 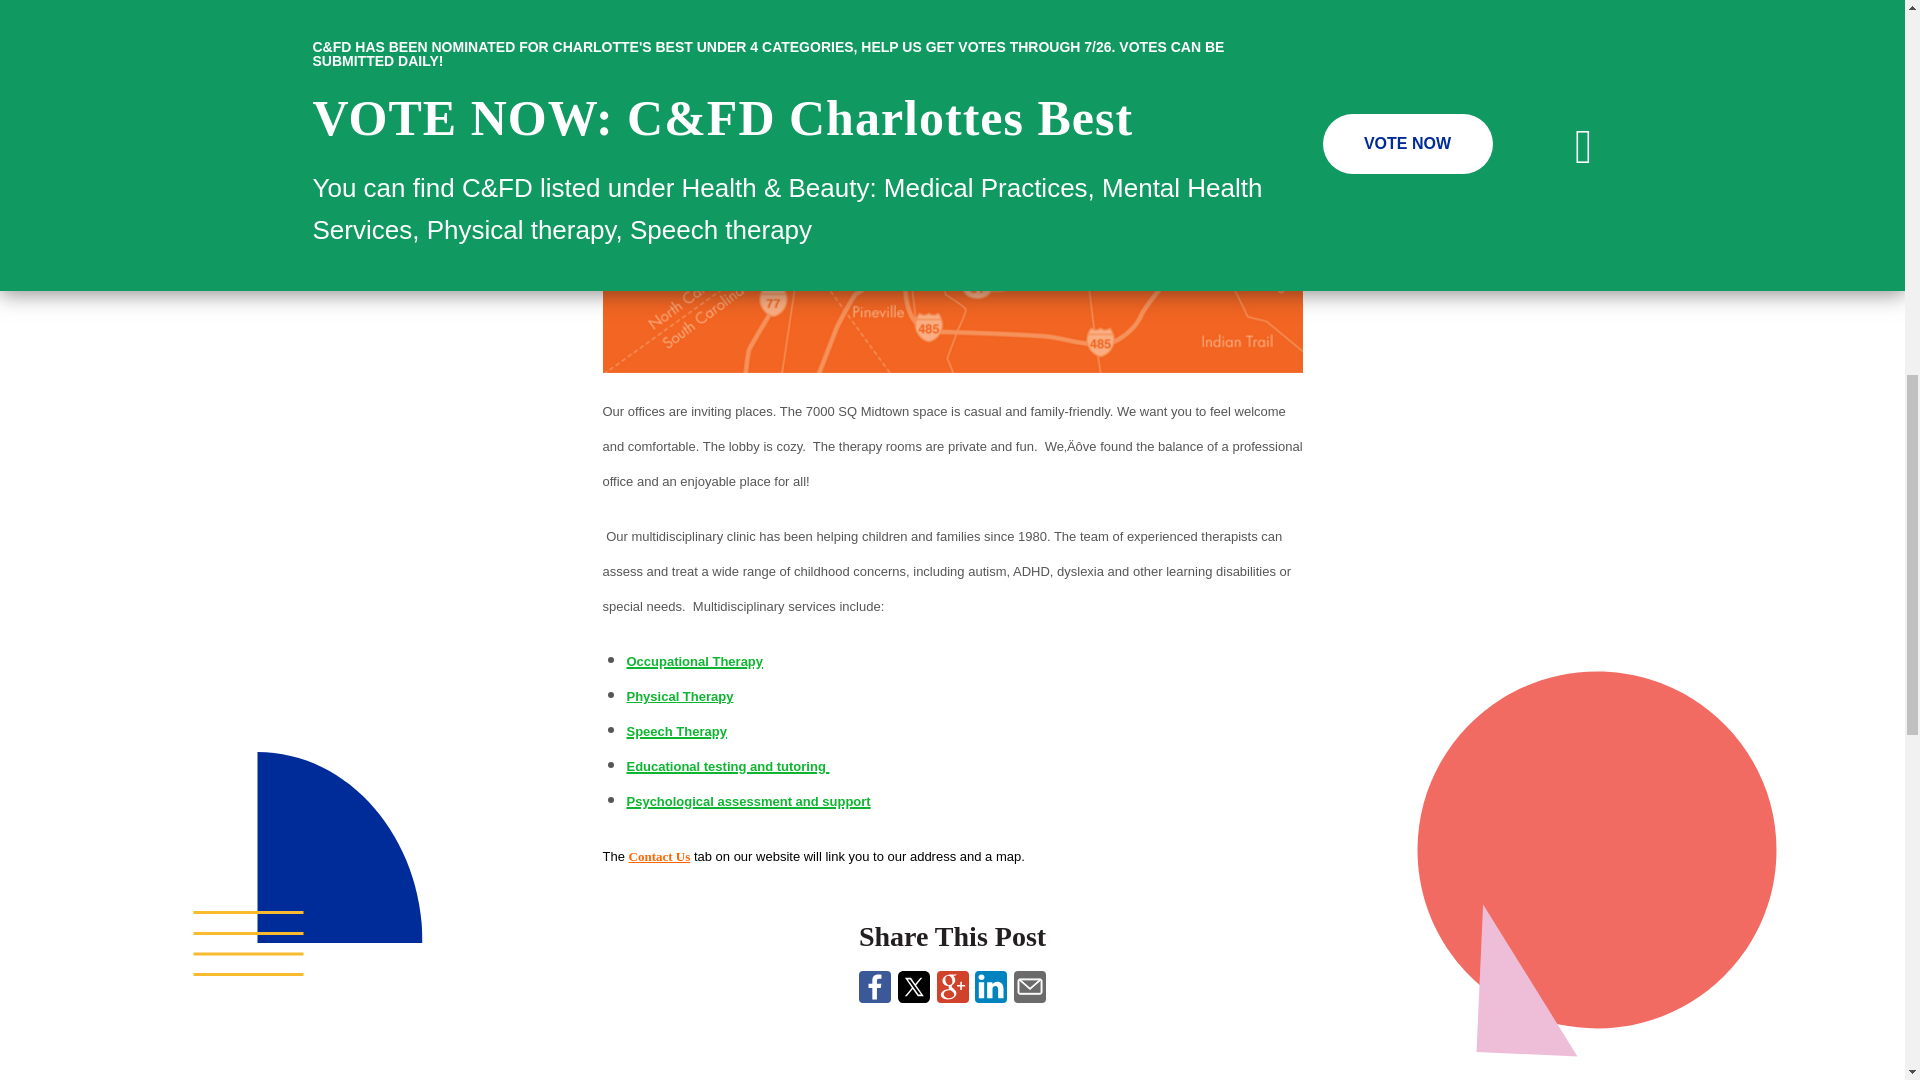 I want to click on Occupational Therapy, so click(x=694, y=658).